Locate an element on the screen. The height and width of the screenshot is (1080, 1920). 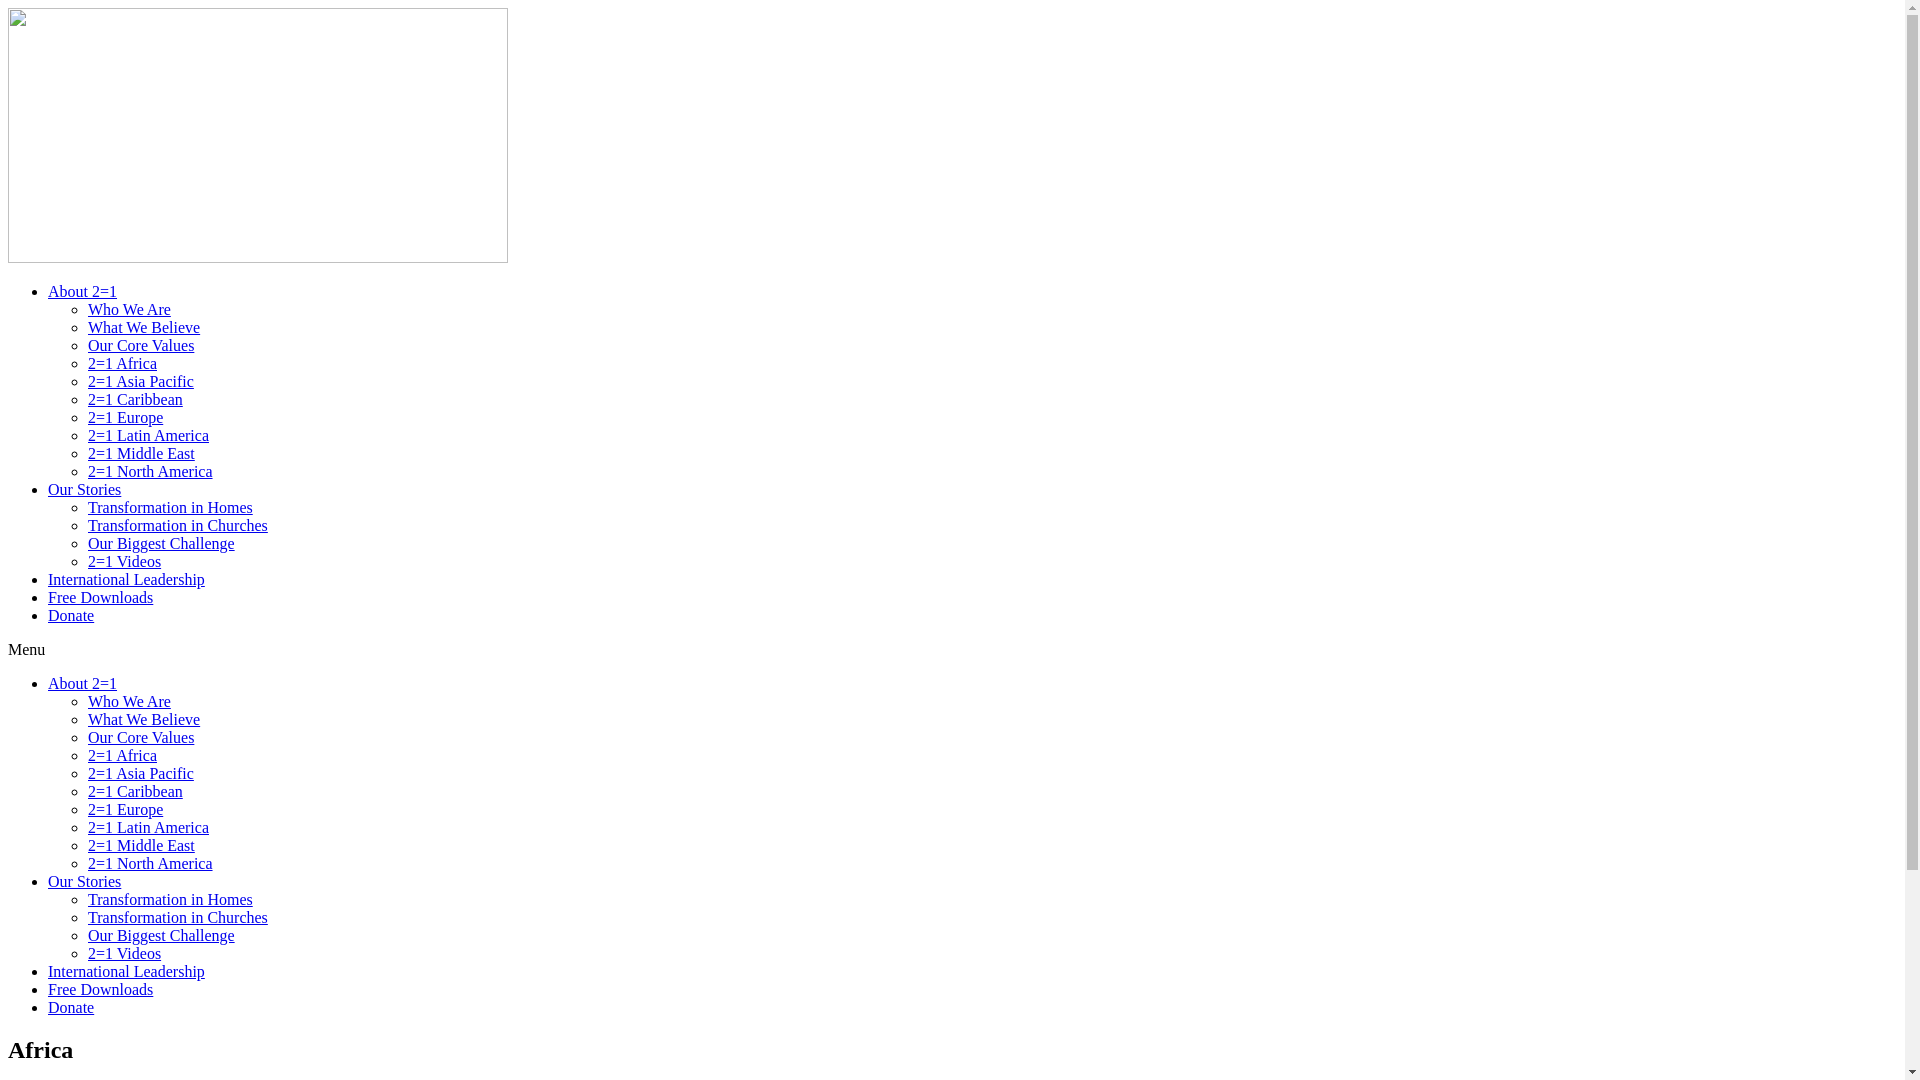
2=1 Latin America is located at coordinates (148, 828).